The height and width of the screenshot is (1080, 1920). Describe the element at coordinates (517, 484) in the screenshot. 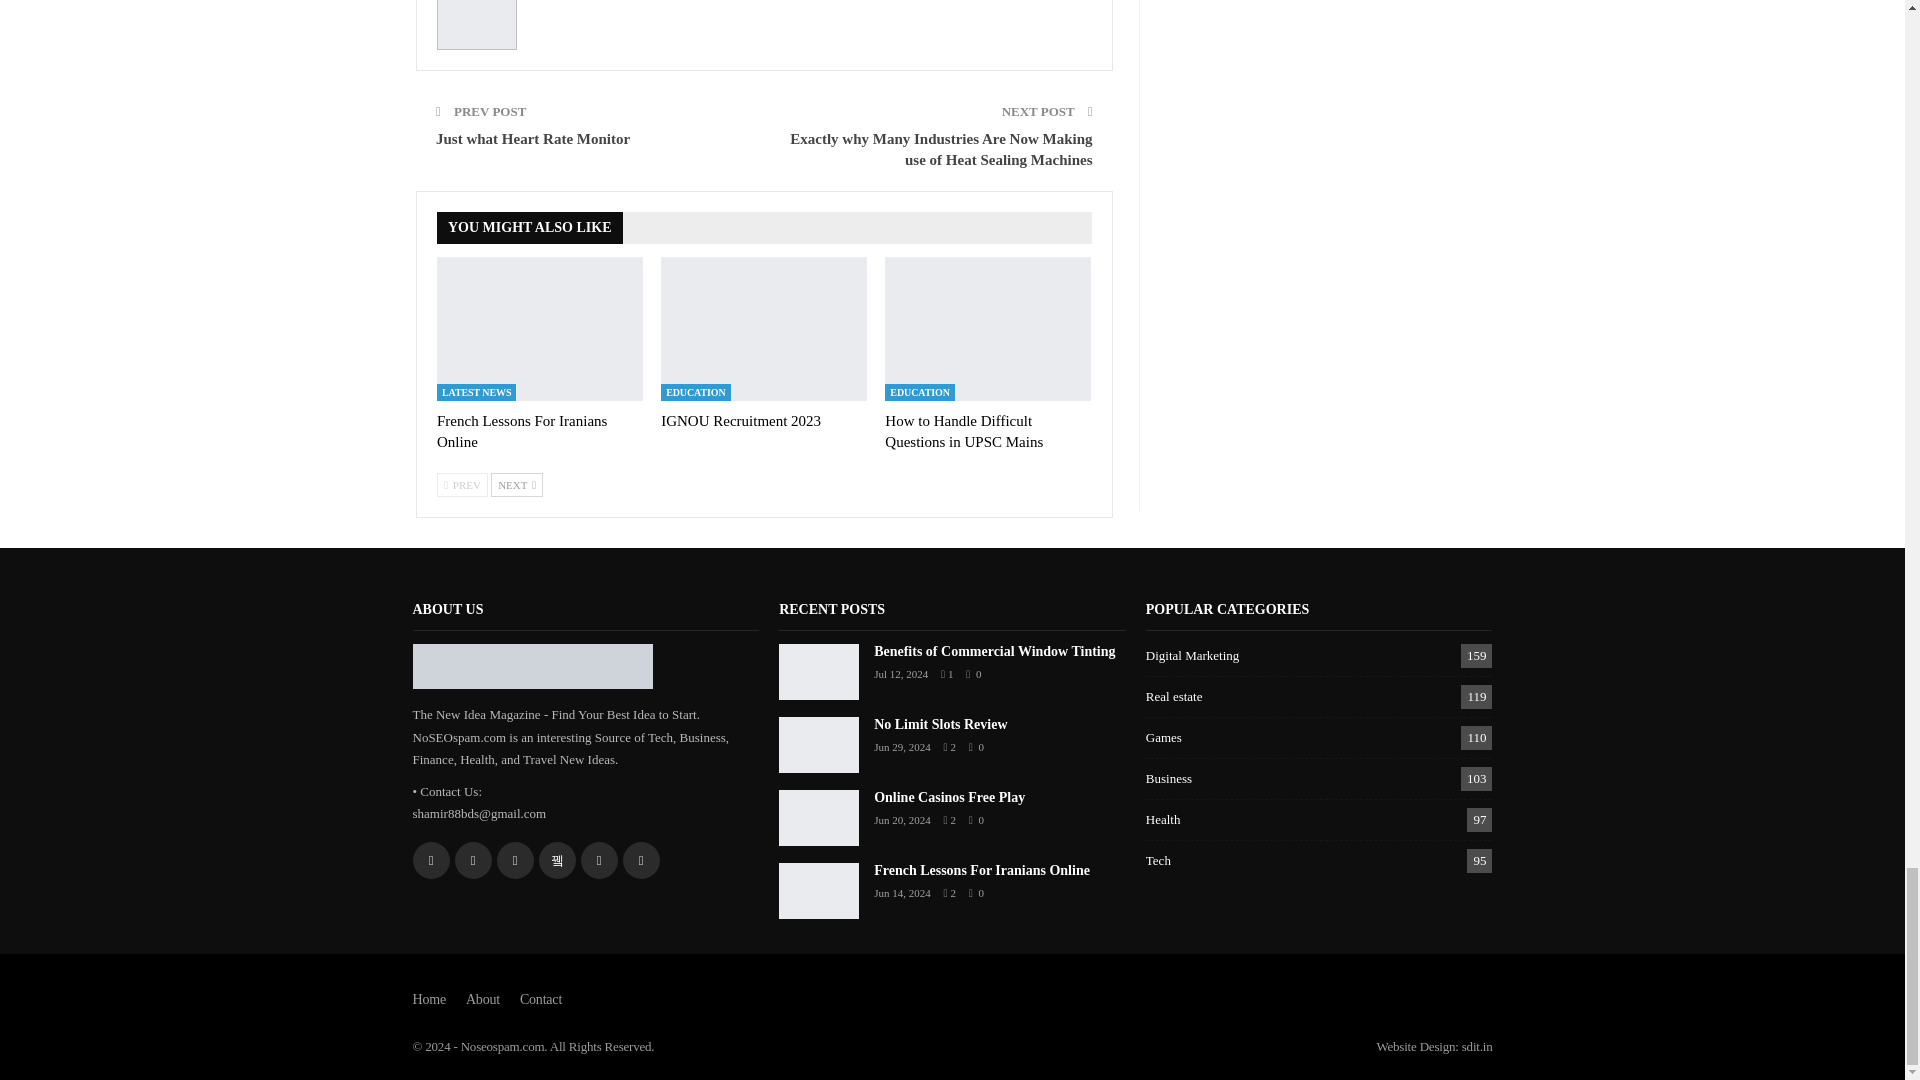

I see `Next` at that location.